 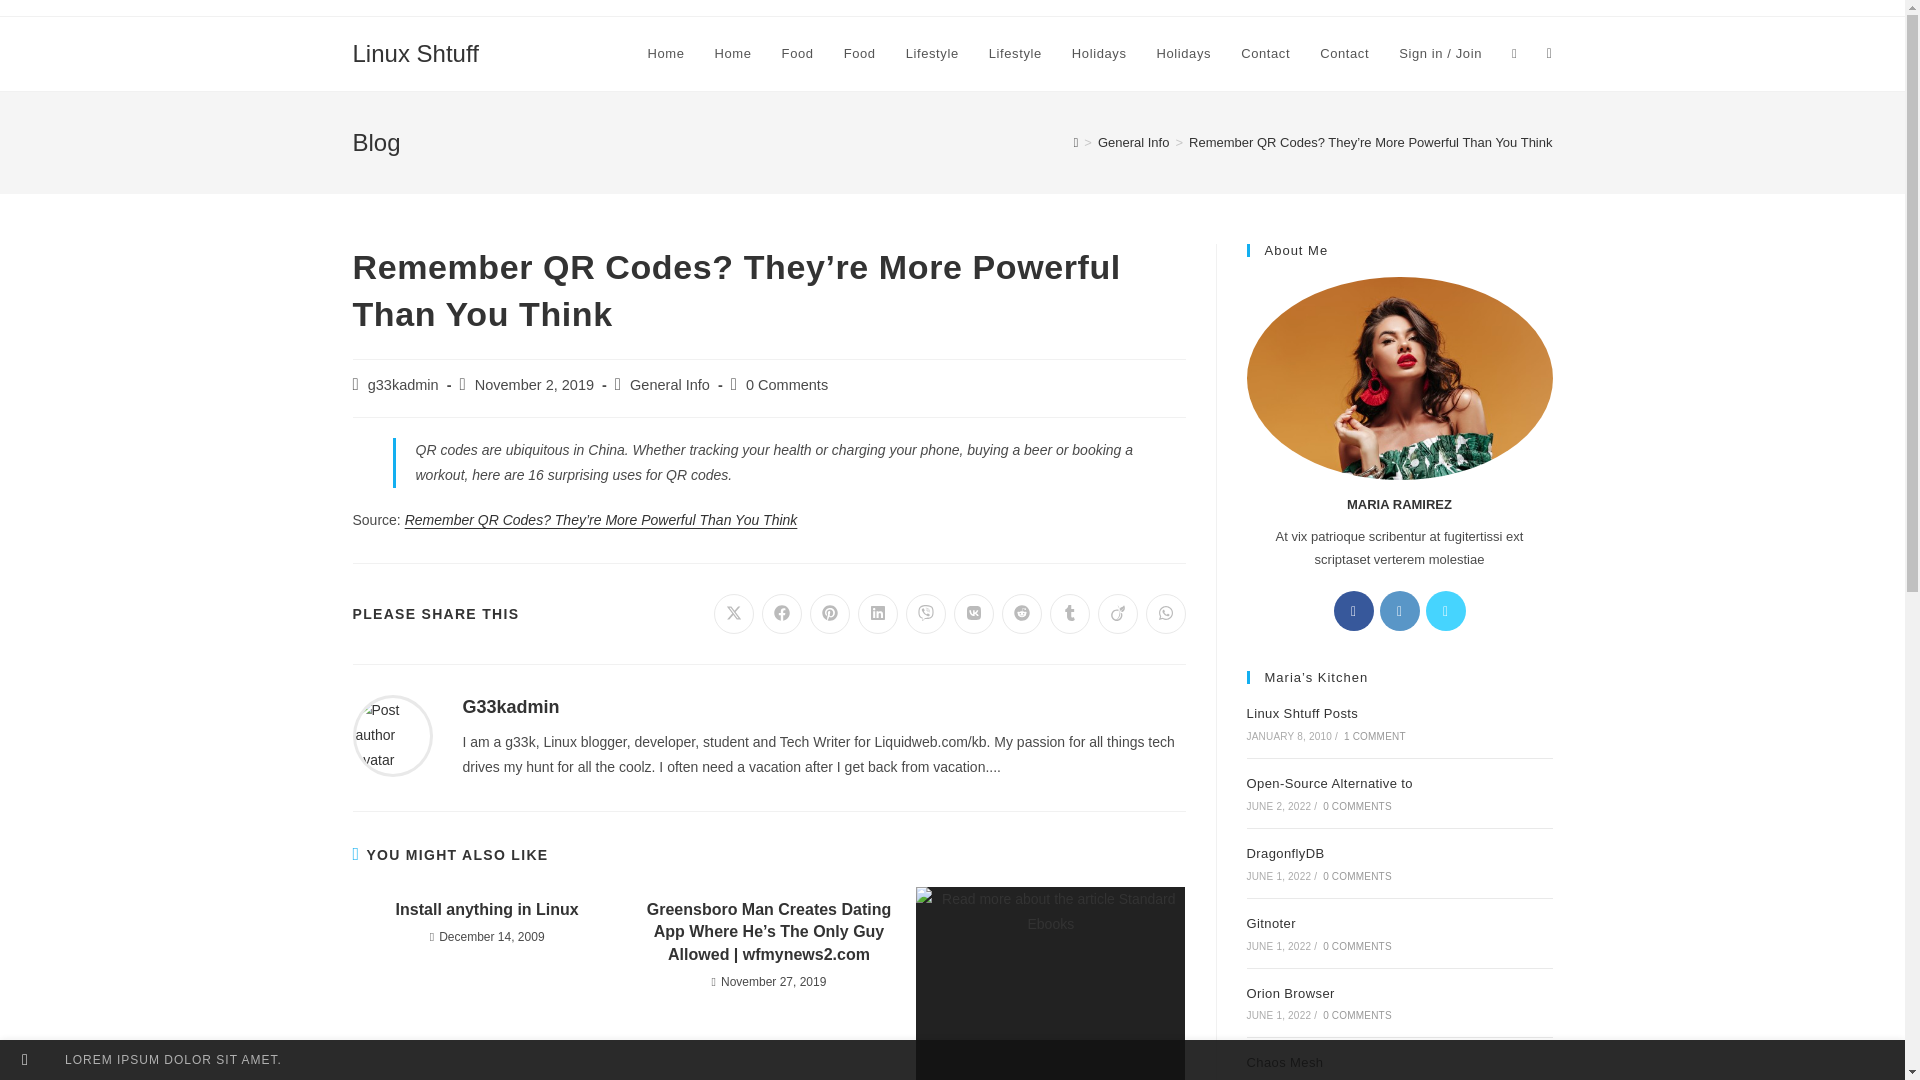 What do you see at coordinates (664, 54) in the screenshot?
I see `Home` at bounding box center [664, 54].